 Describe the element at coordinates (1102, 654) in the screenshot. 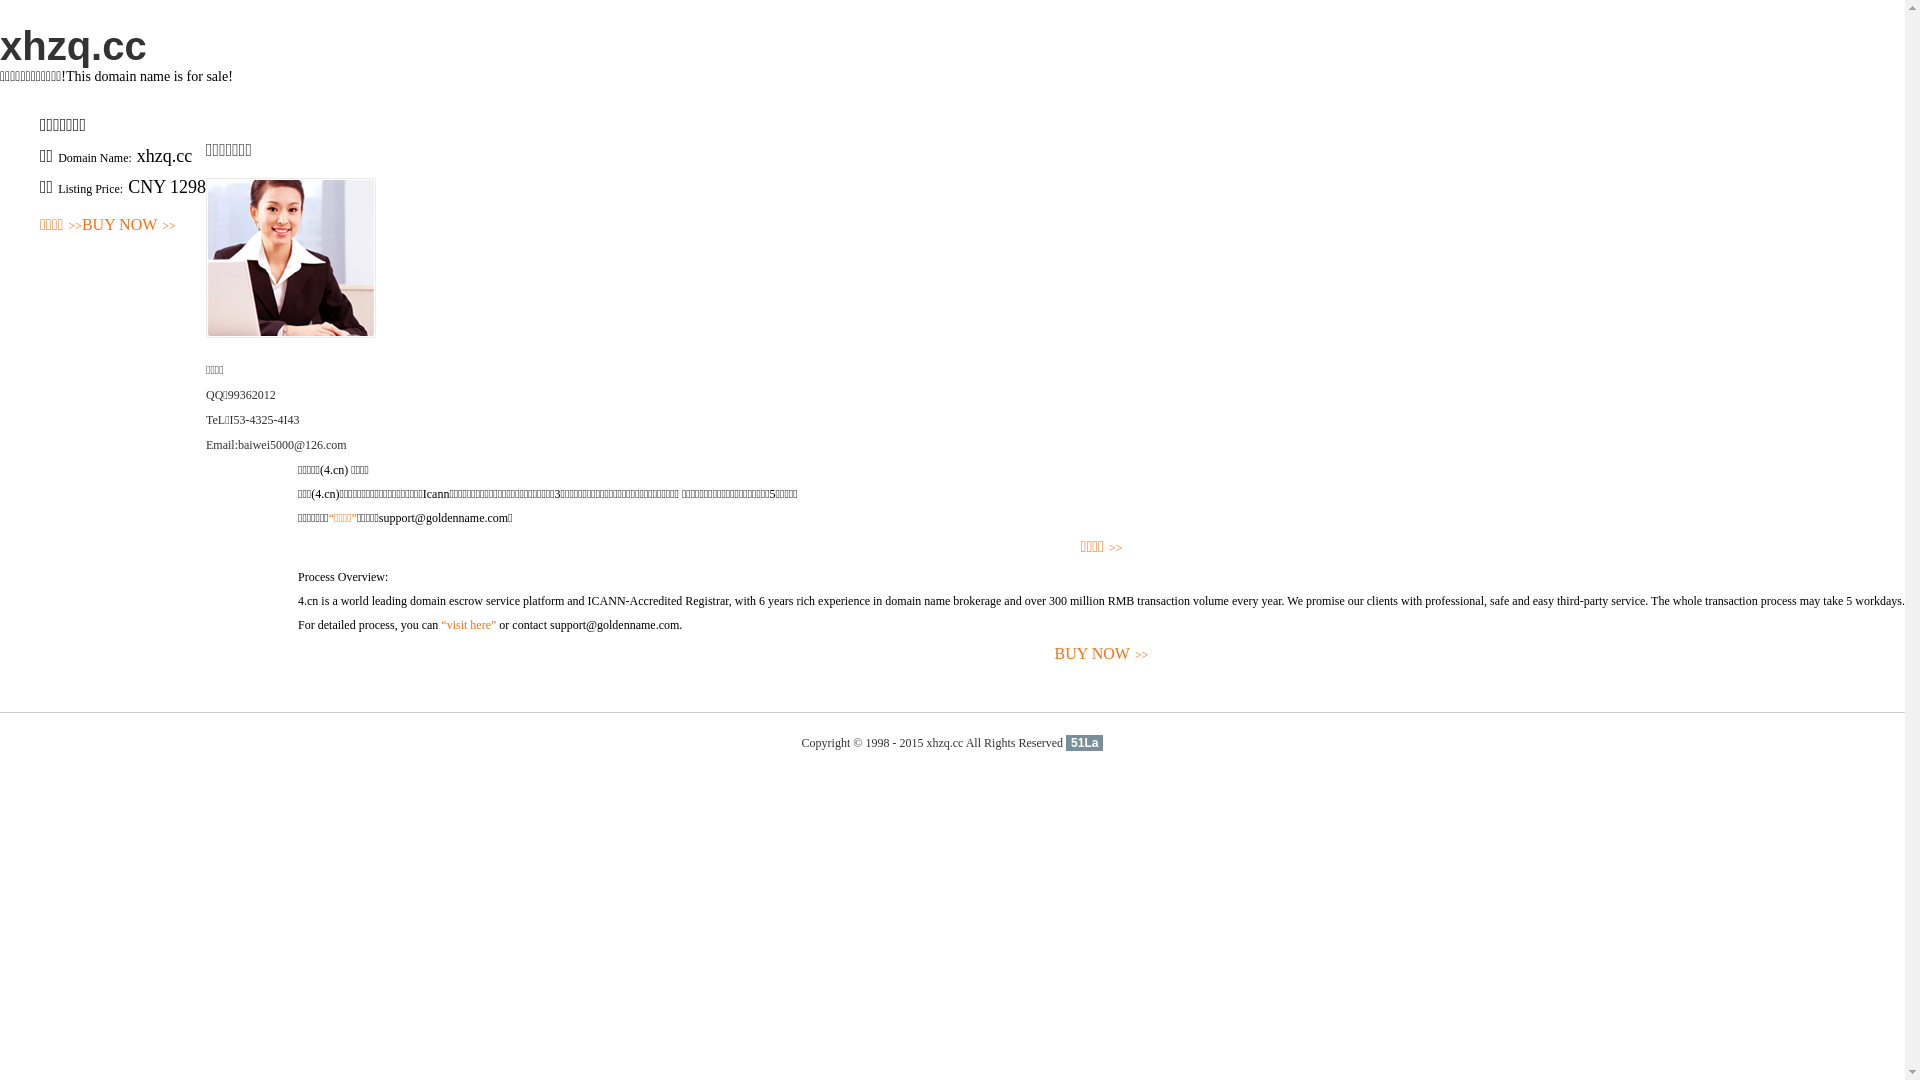

I see `BUY NOW>>` at that location.